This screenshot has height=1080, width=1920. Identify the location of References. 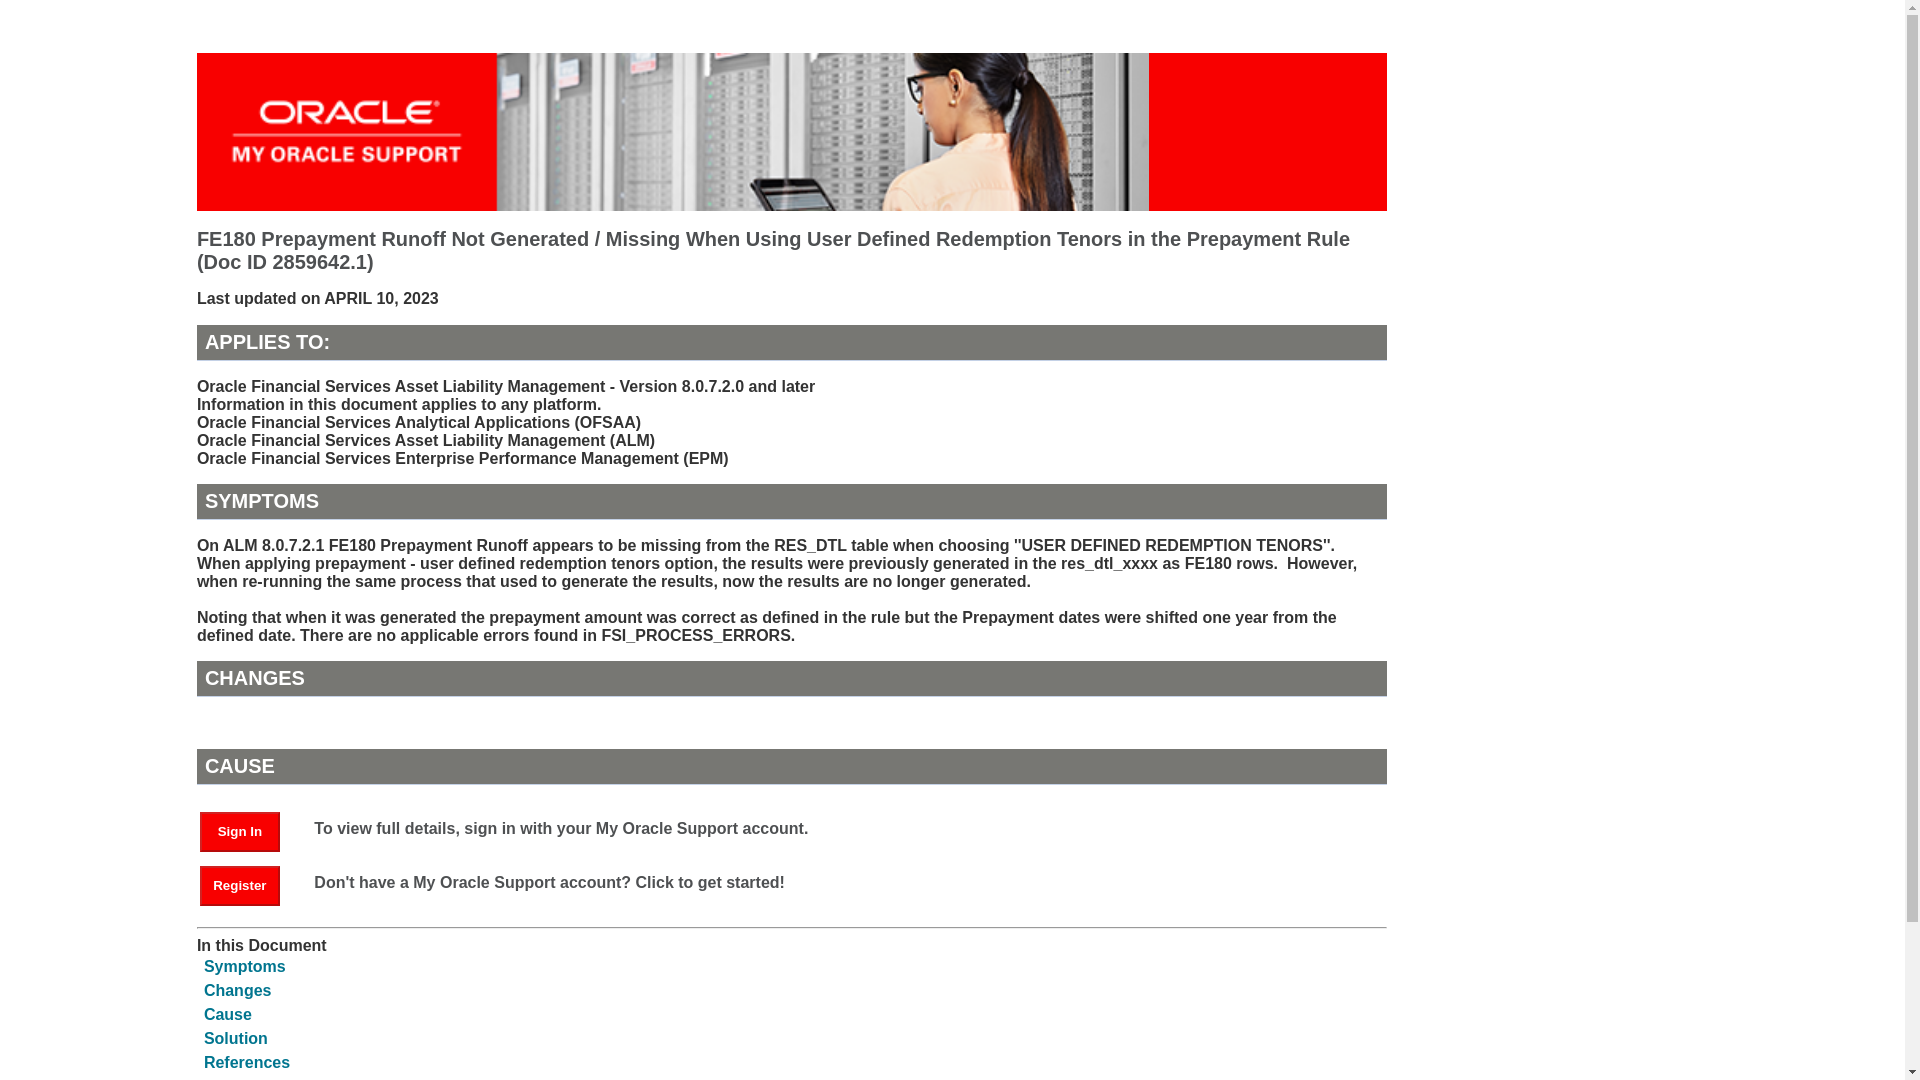
(246, 1062).